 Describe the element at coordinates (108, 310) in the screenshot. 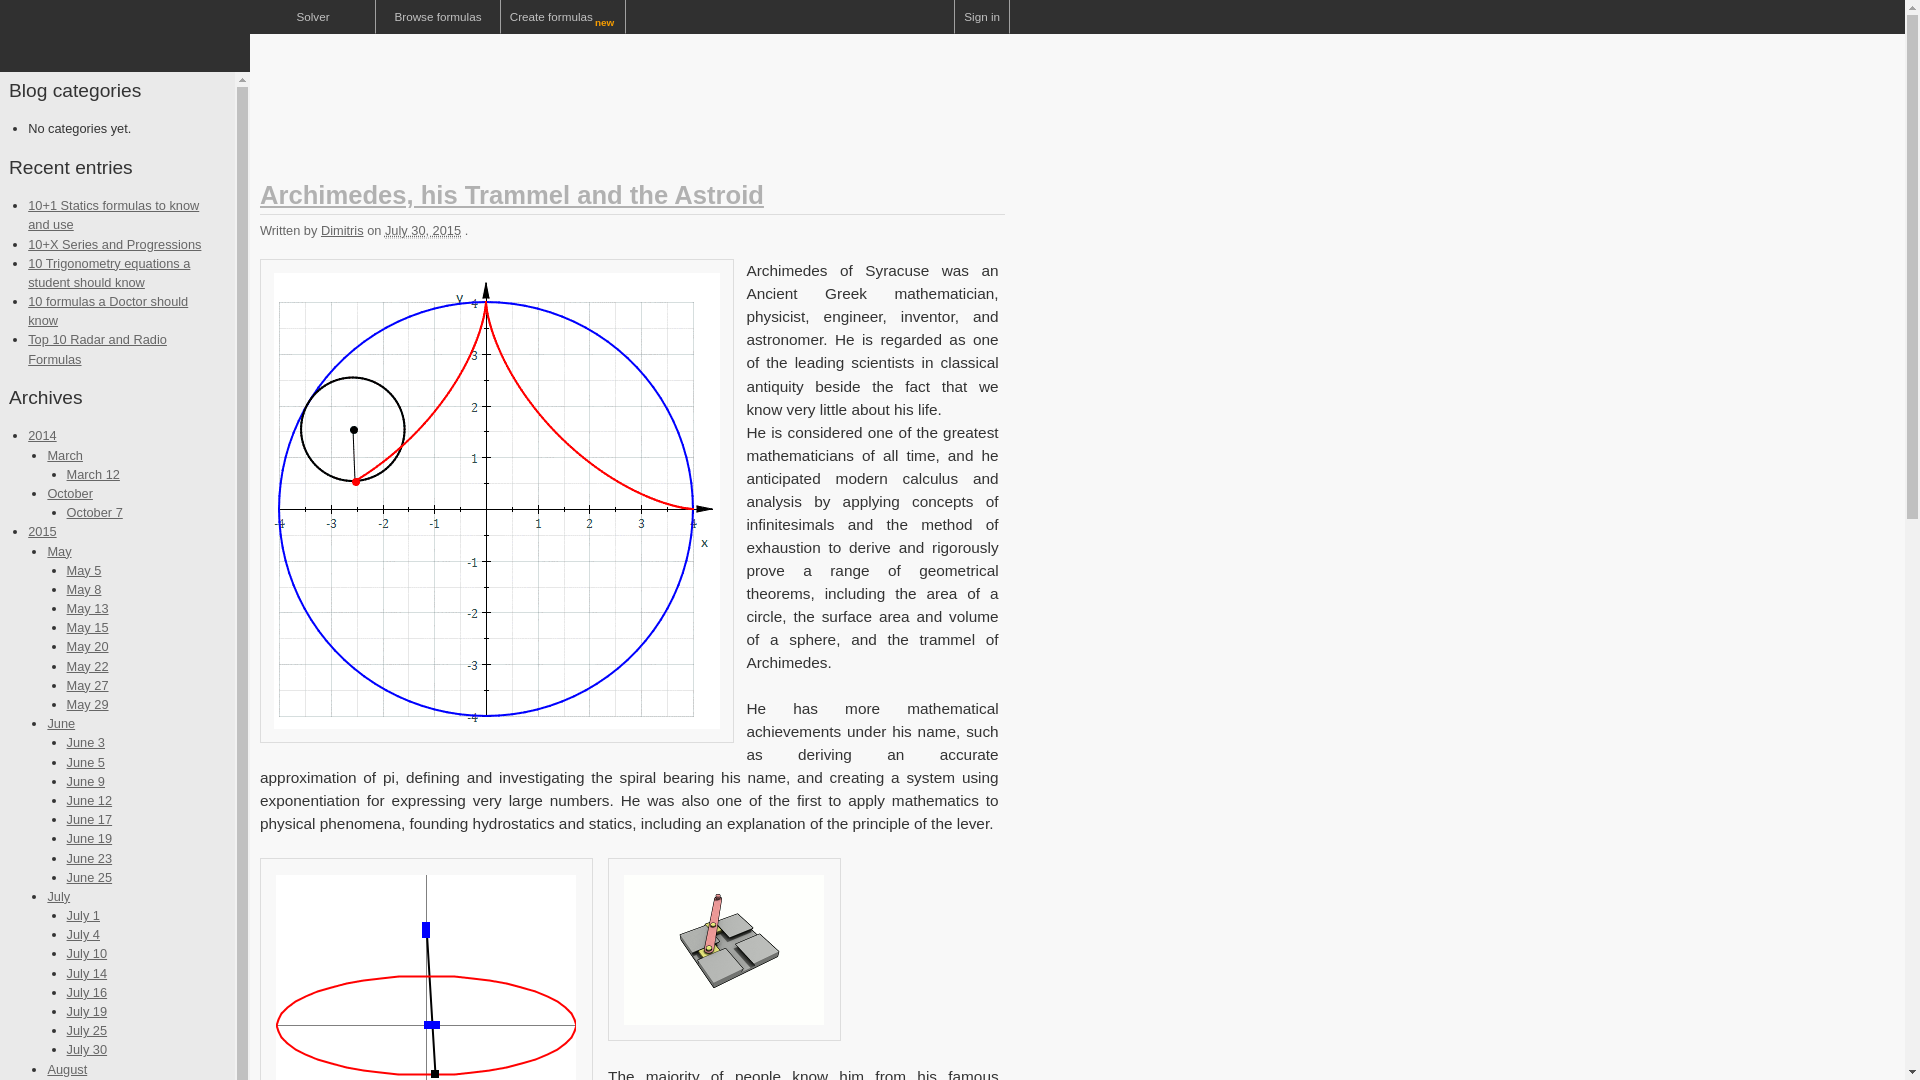

I see `10 formulas a Doctor should know` at that location.